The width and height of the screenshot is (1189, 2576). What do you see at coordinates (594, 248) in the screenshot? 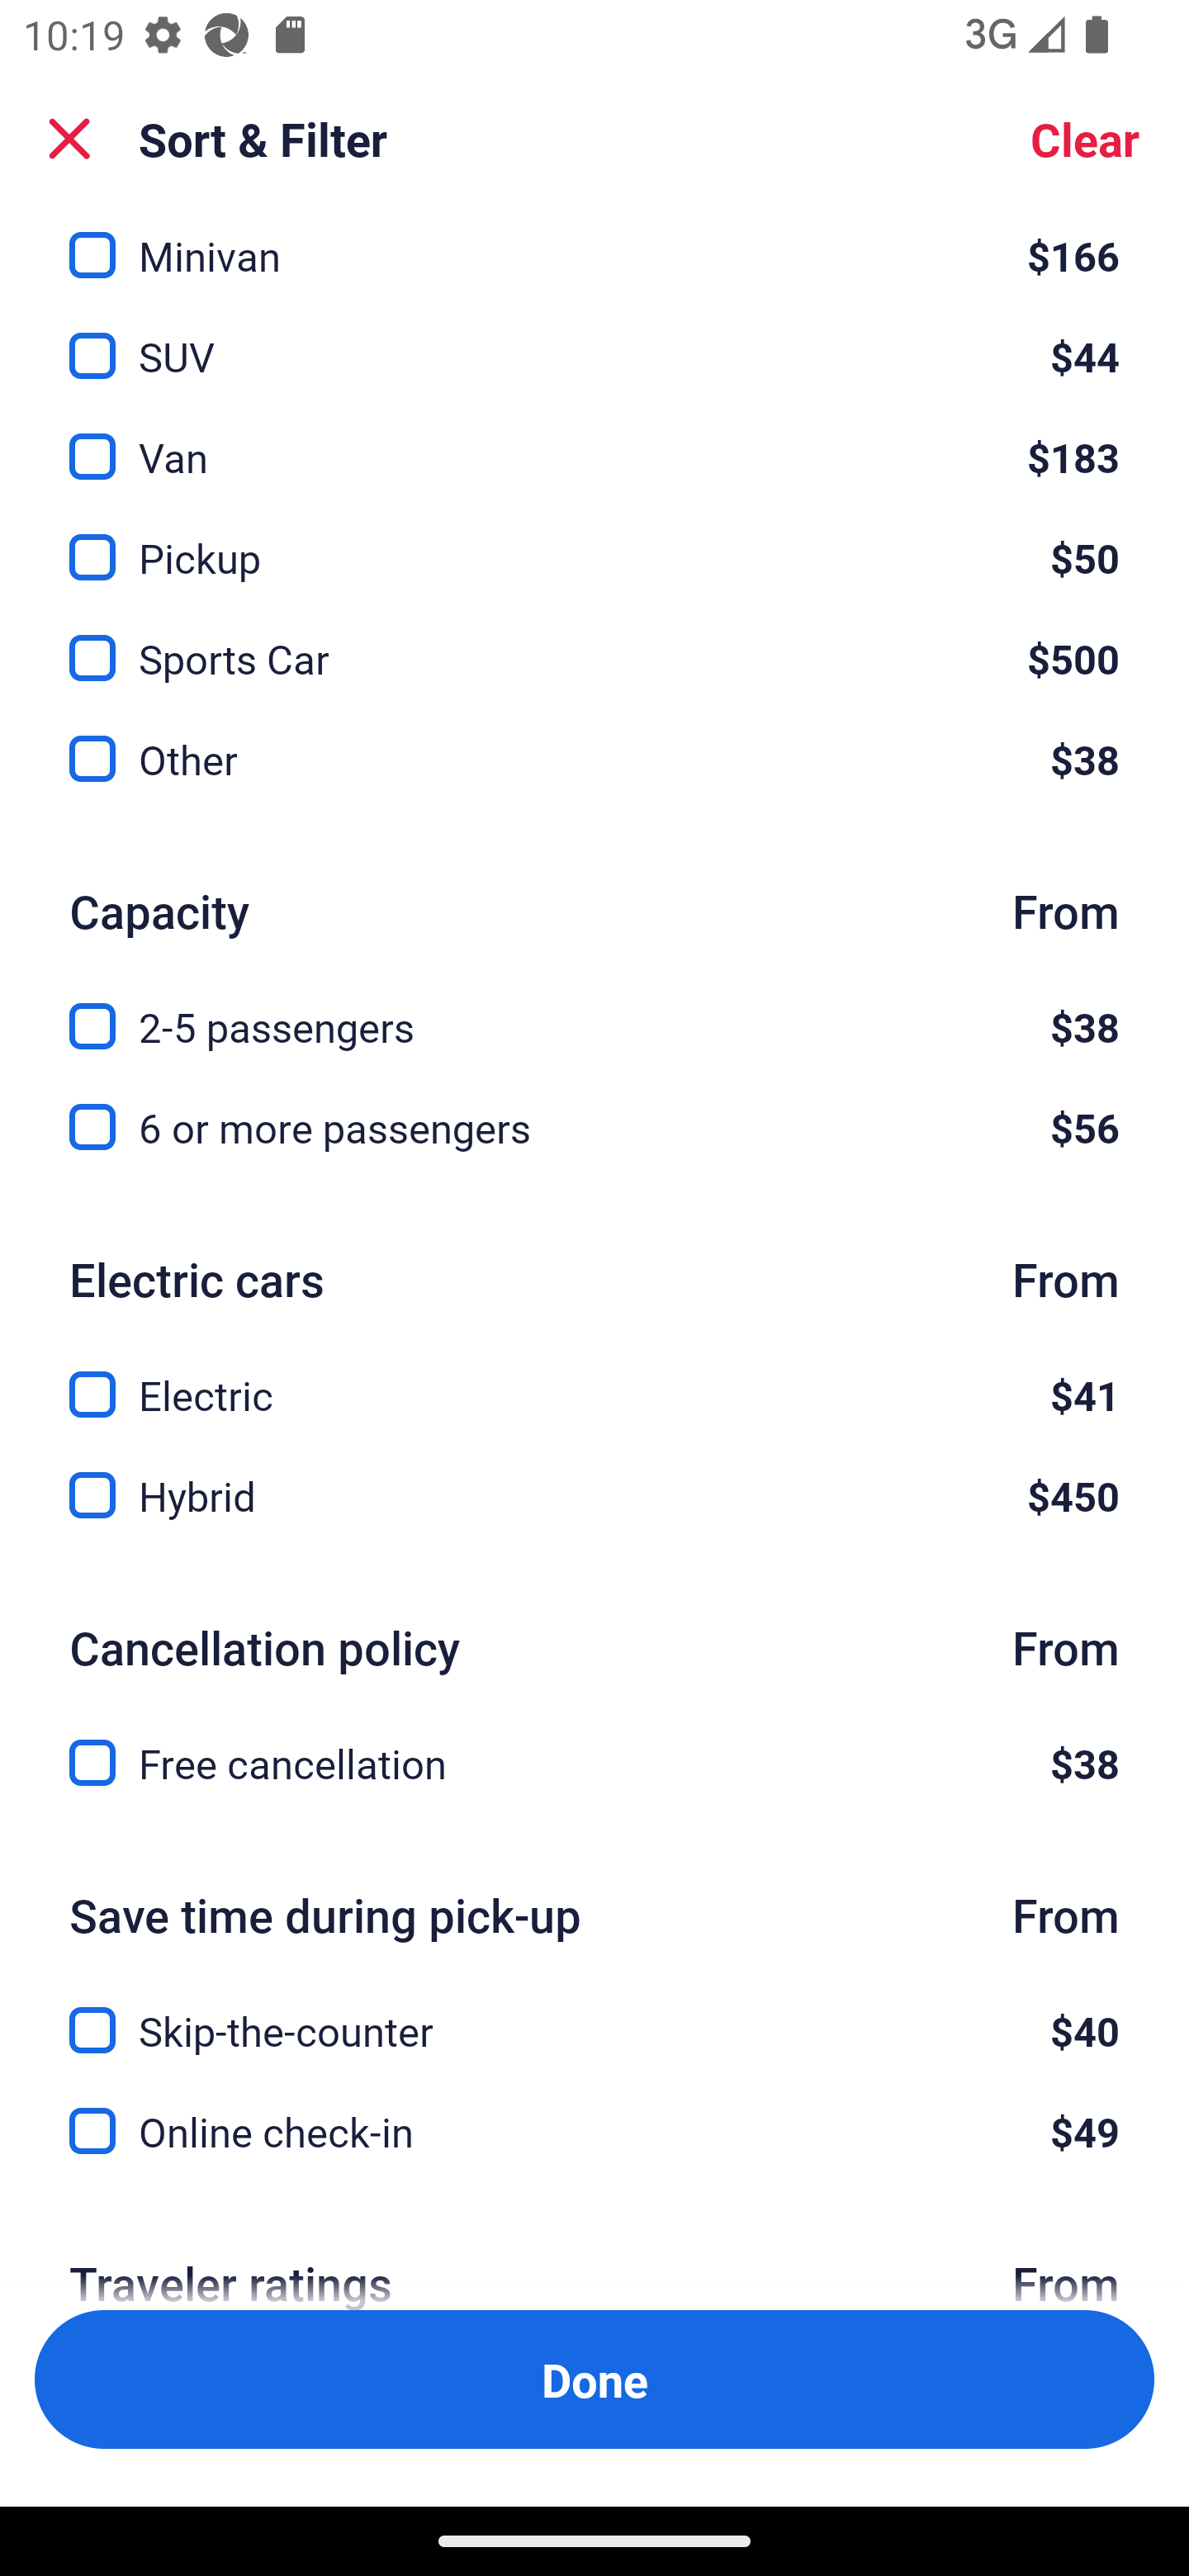
I see `Minivan, $166 Minivan $166` at bounding box center [594, 248].